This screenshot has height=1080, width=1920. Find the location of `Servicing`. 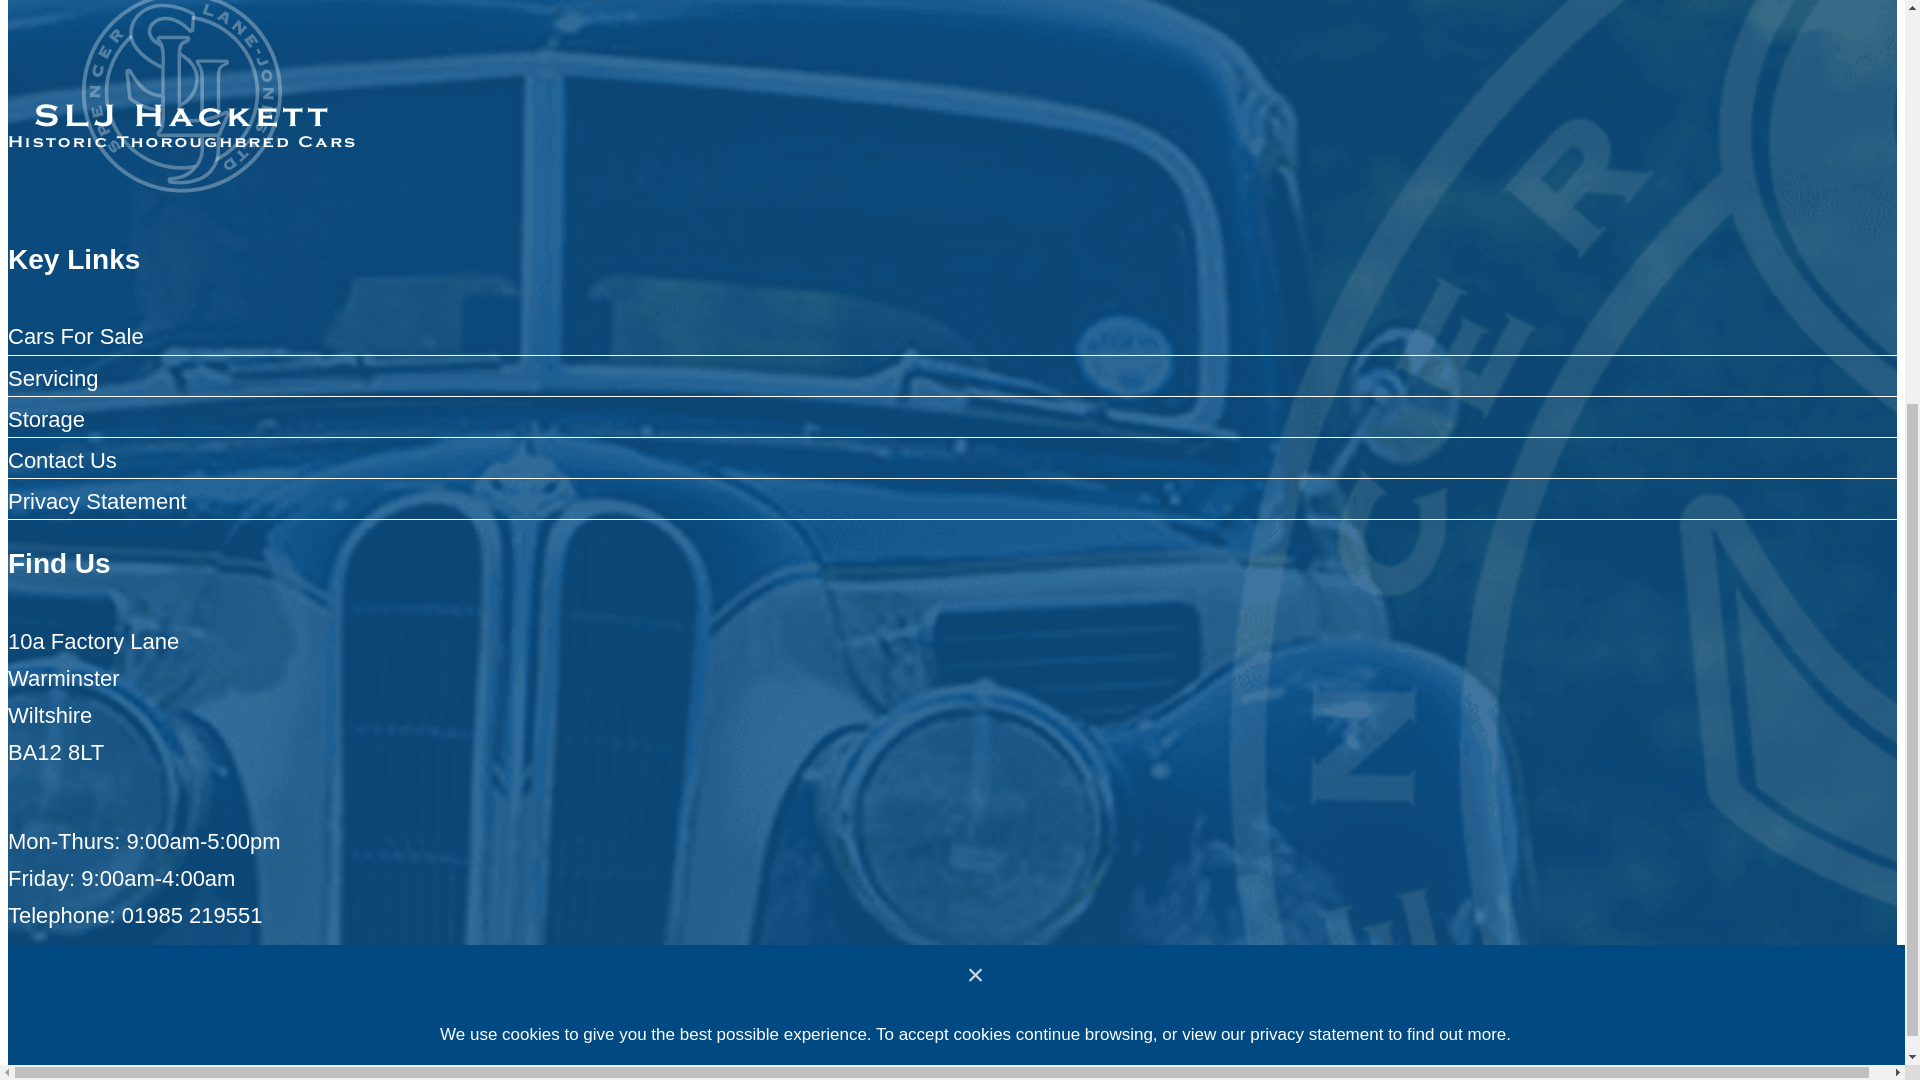

Servicing is located at coordinates (52, 378).